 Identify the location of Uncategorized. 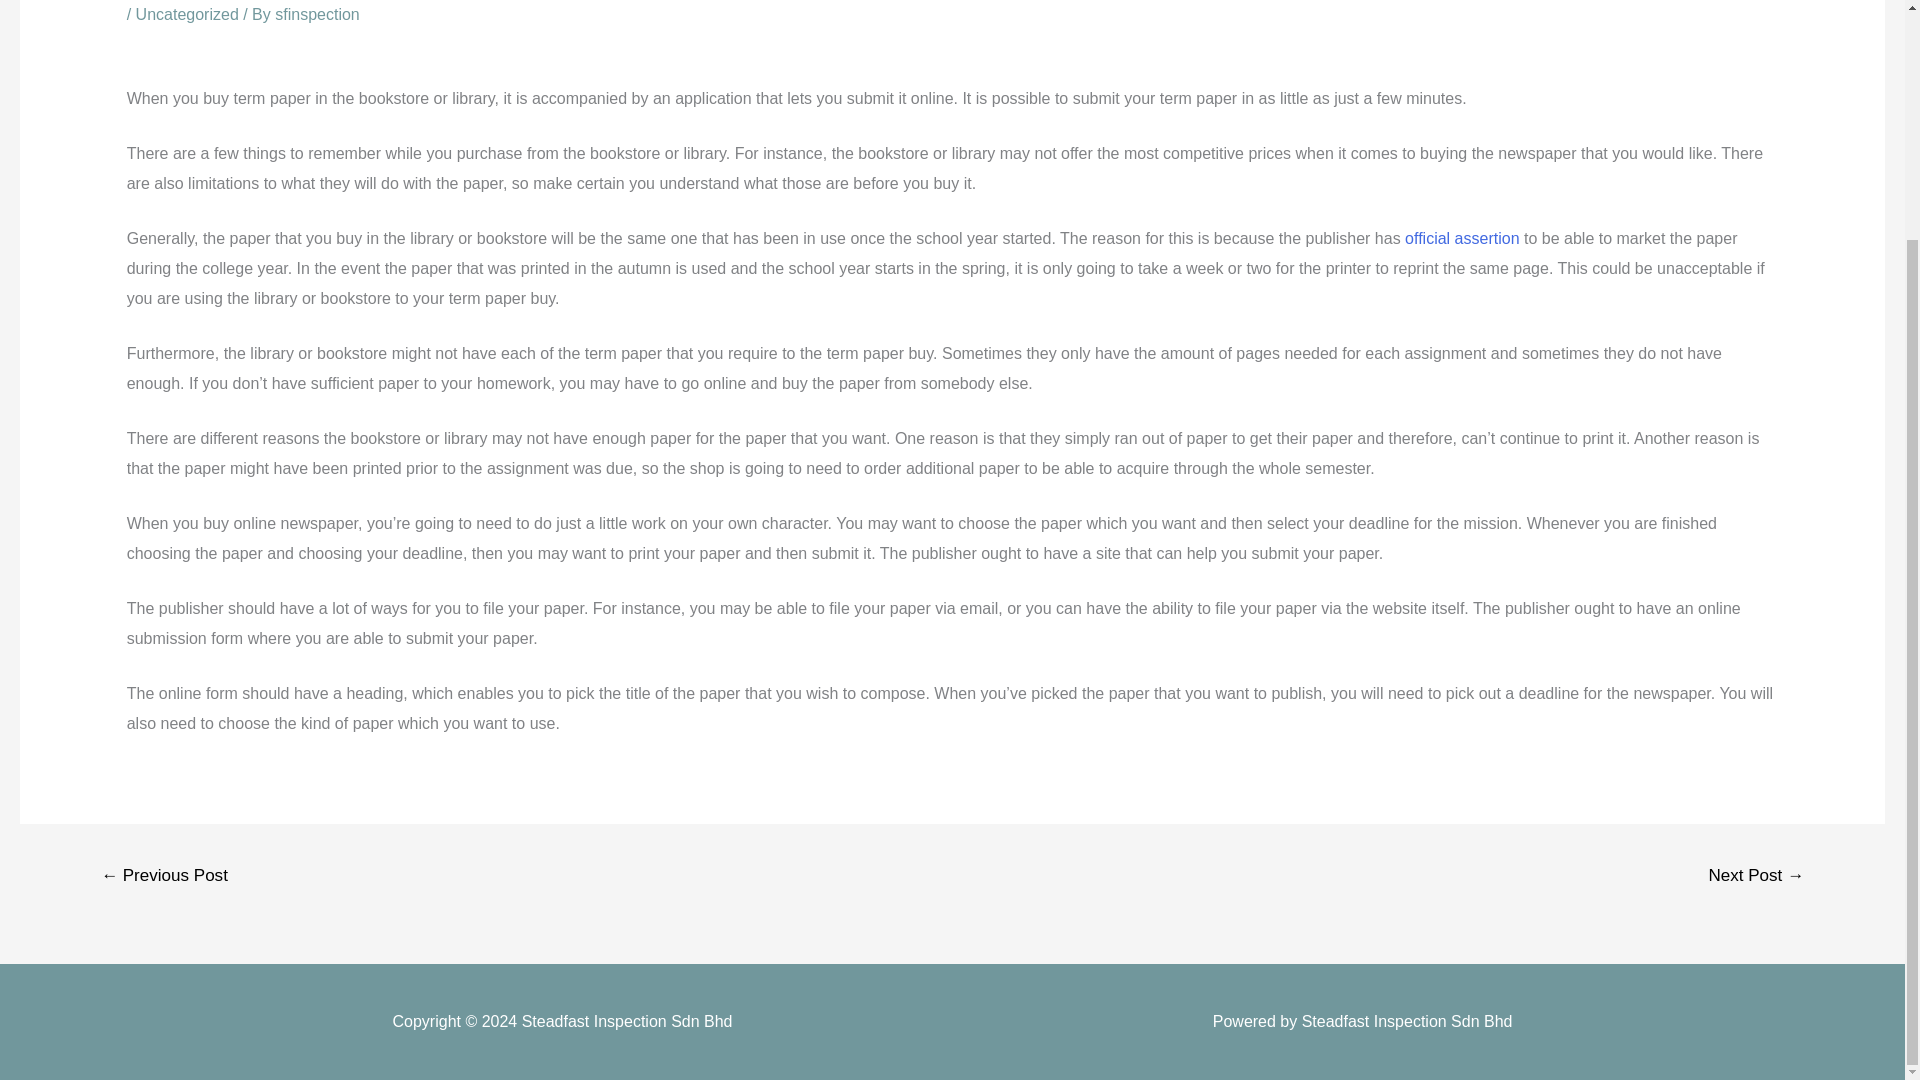
(187, 14).